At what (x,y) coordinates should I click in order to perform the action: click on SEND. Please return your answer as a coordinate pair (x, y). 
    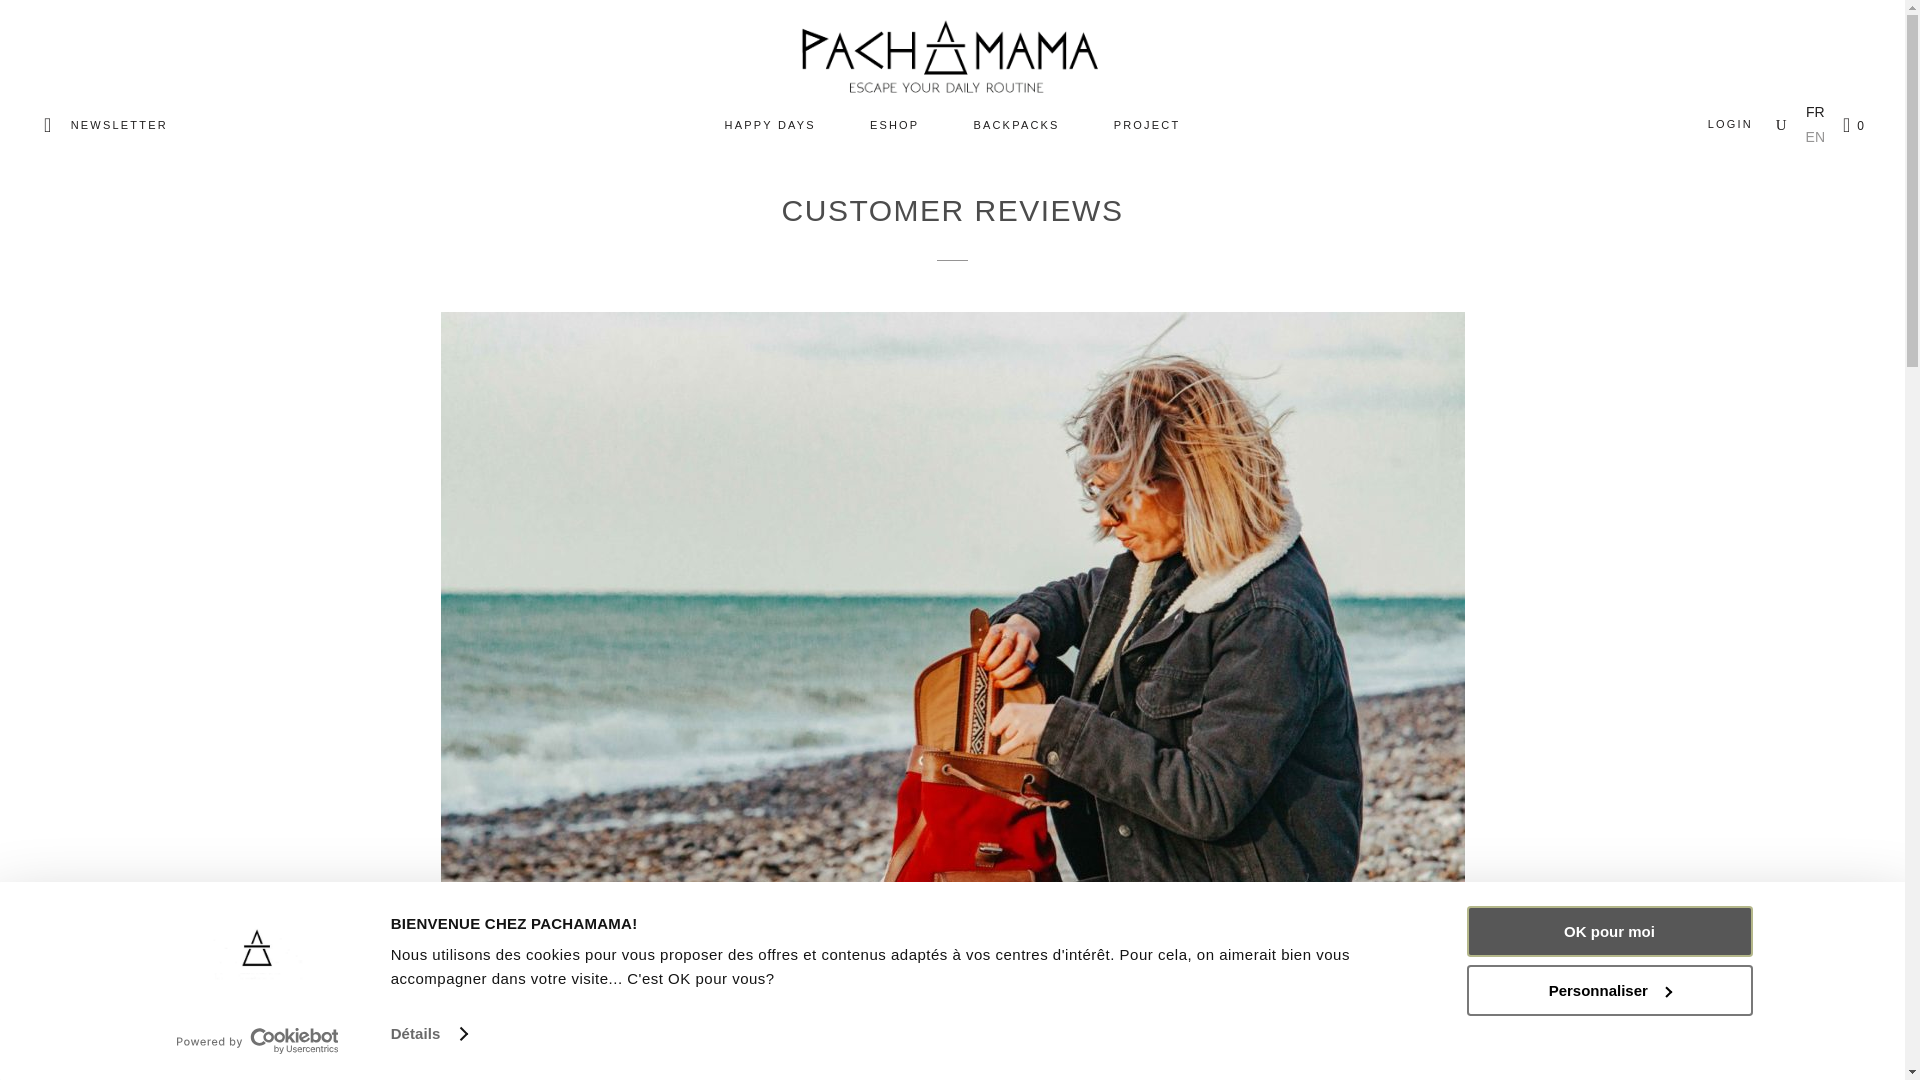
    Looking at the image, I should click on (1518, 842).